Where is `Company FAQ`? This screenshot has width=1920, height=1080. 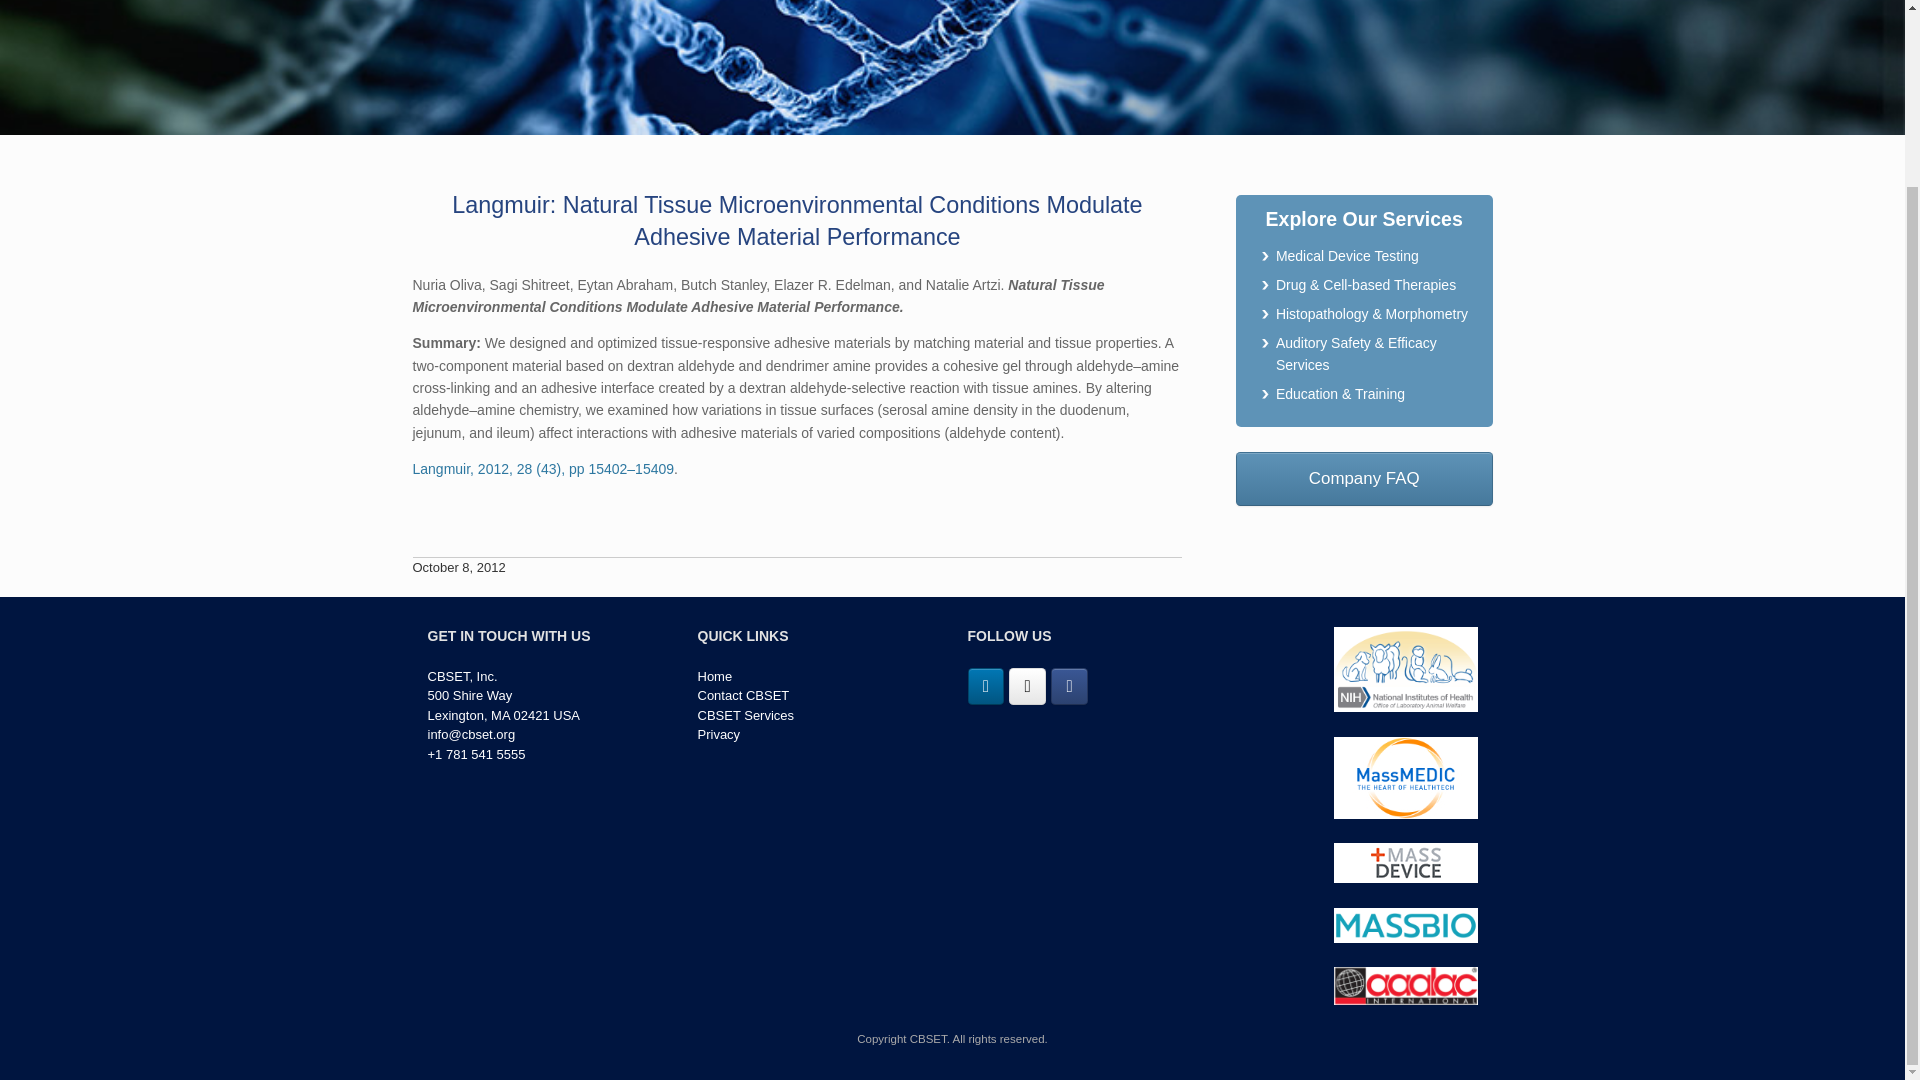 Company FAQ is located at coordinates (1364, 479).